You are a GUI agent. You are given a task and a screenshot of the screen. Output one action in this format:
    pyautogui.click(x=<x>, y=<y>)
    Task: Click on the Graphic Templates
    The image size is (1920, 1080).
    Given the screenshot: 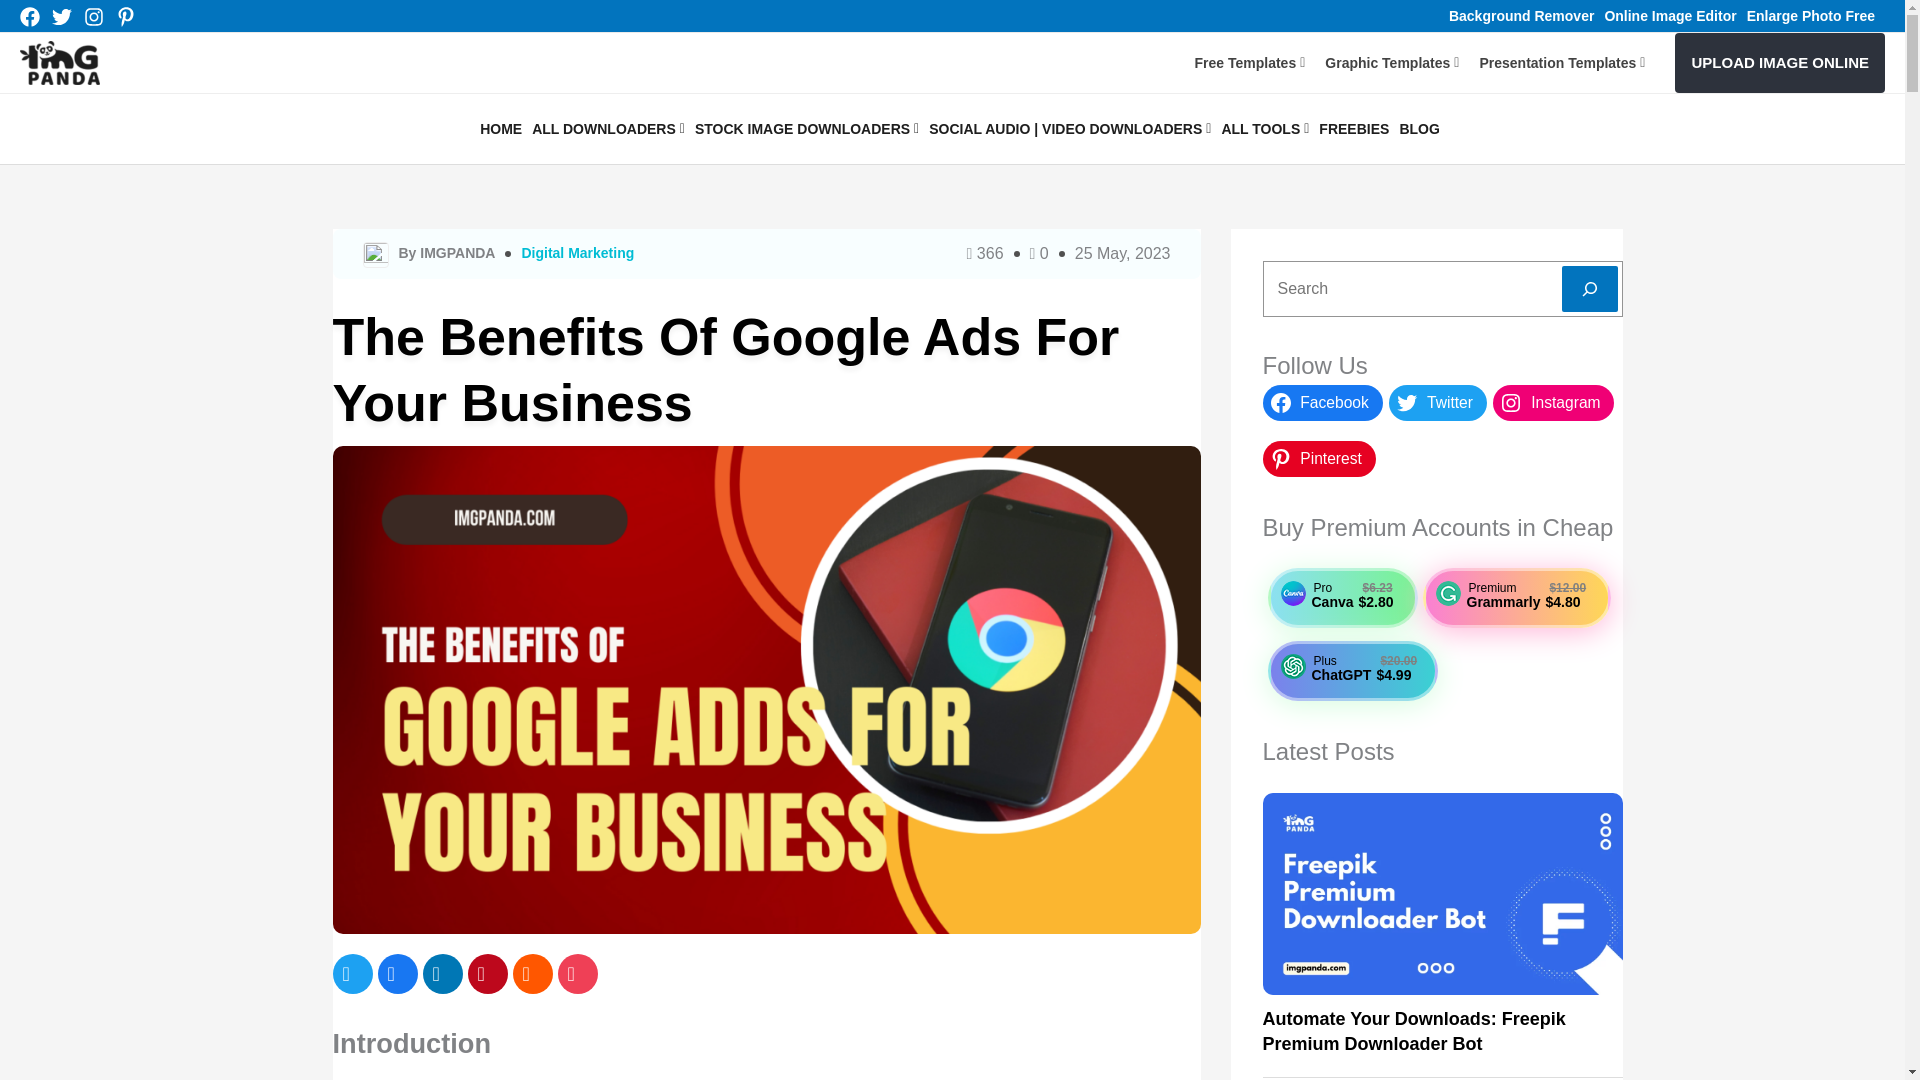 What is the action you would take?
    pyautogui.click(x=1392, y=62)
    